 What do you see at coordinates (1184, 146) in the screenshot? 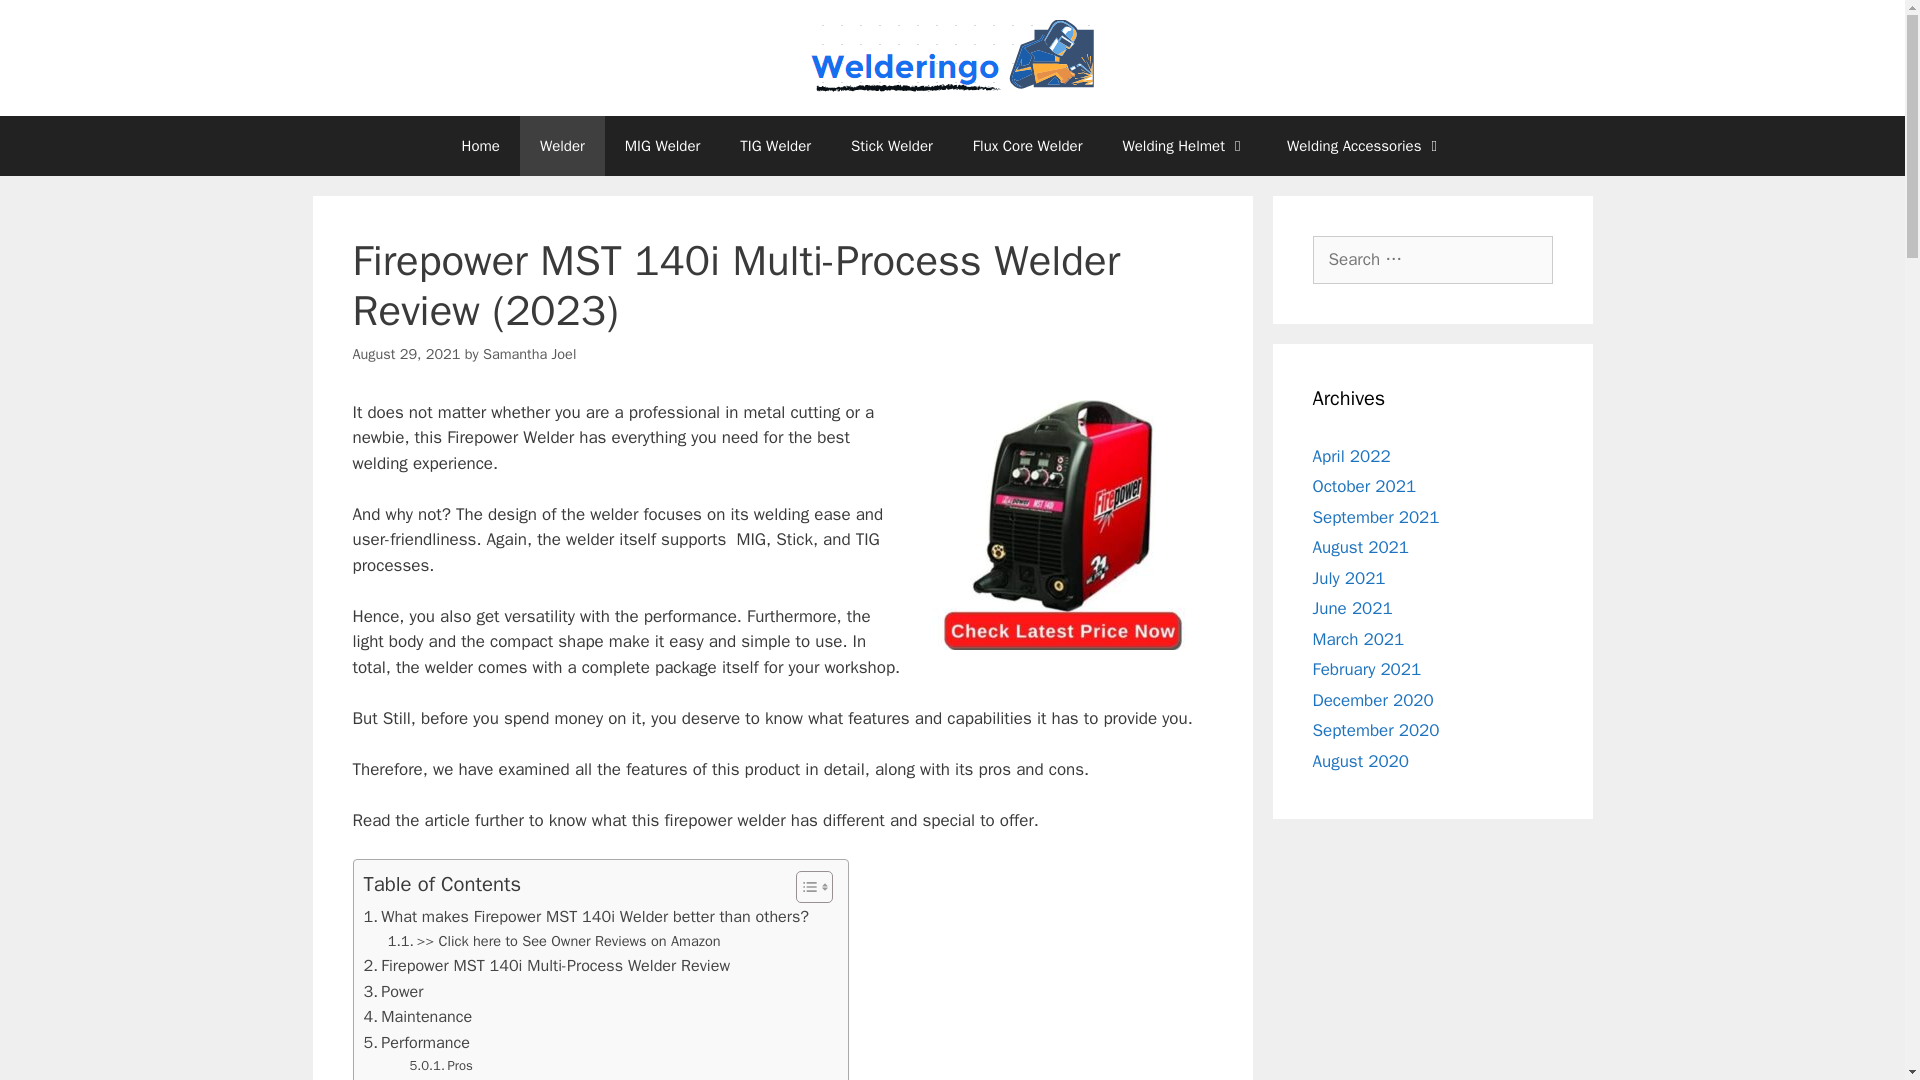
I see `Welding Helmet` at bounding box center [1184, 146].